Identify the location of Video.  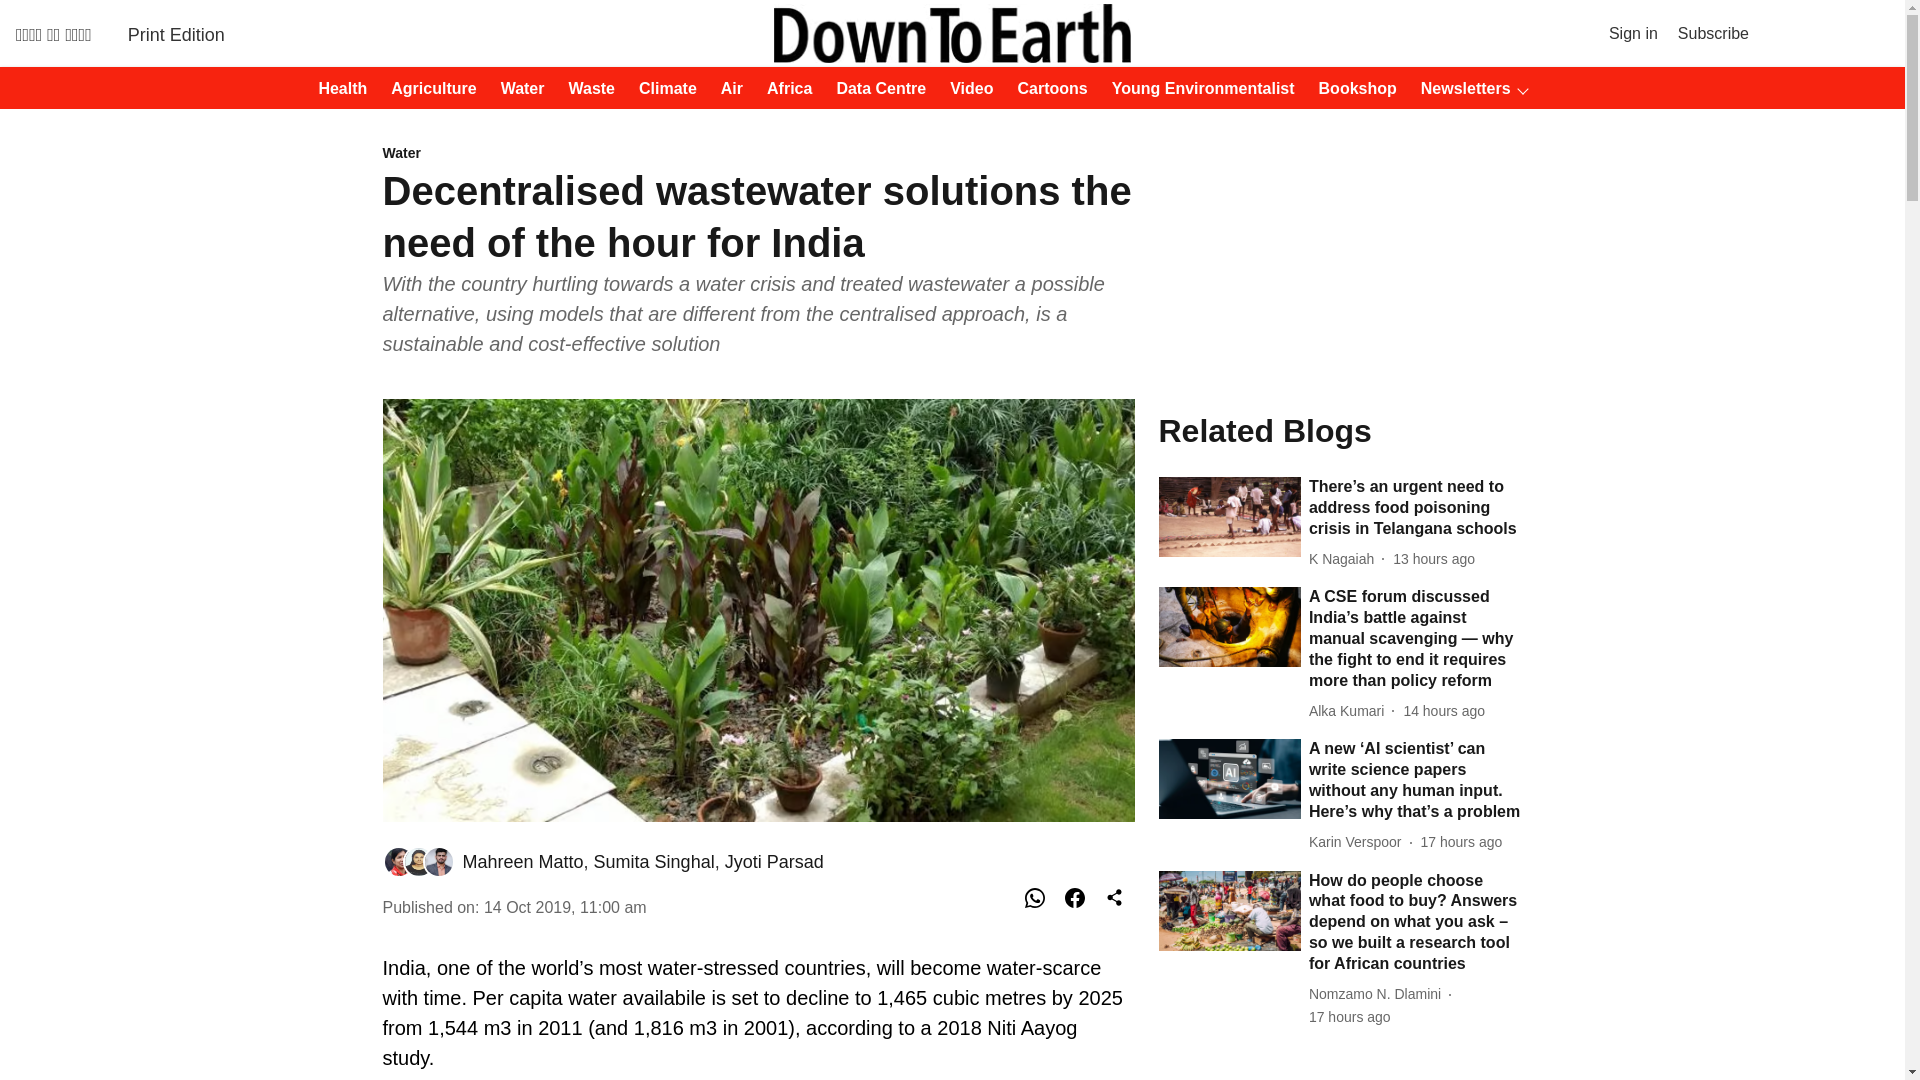
(965, 89).